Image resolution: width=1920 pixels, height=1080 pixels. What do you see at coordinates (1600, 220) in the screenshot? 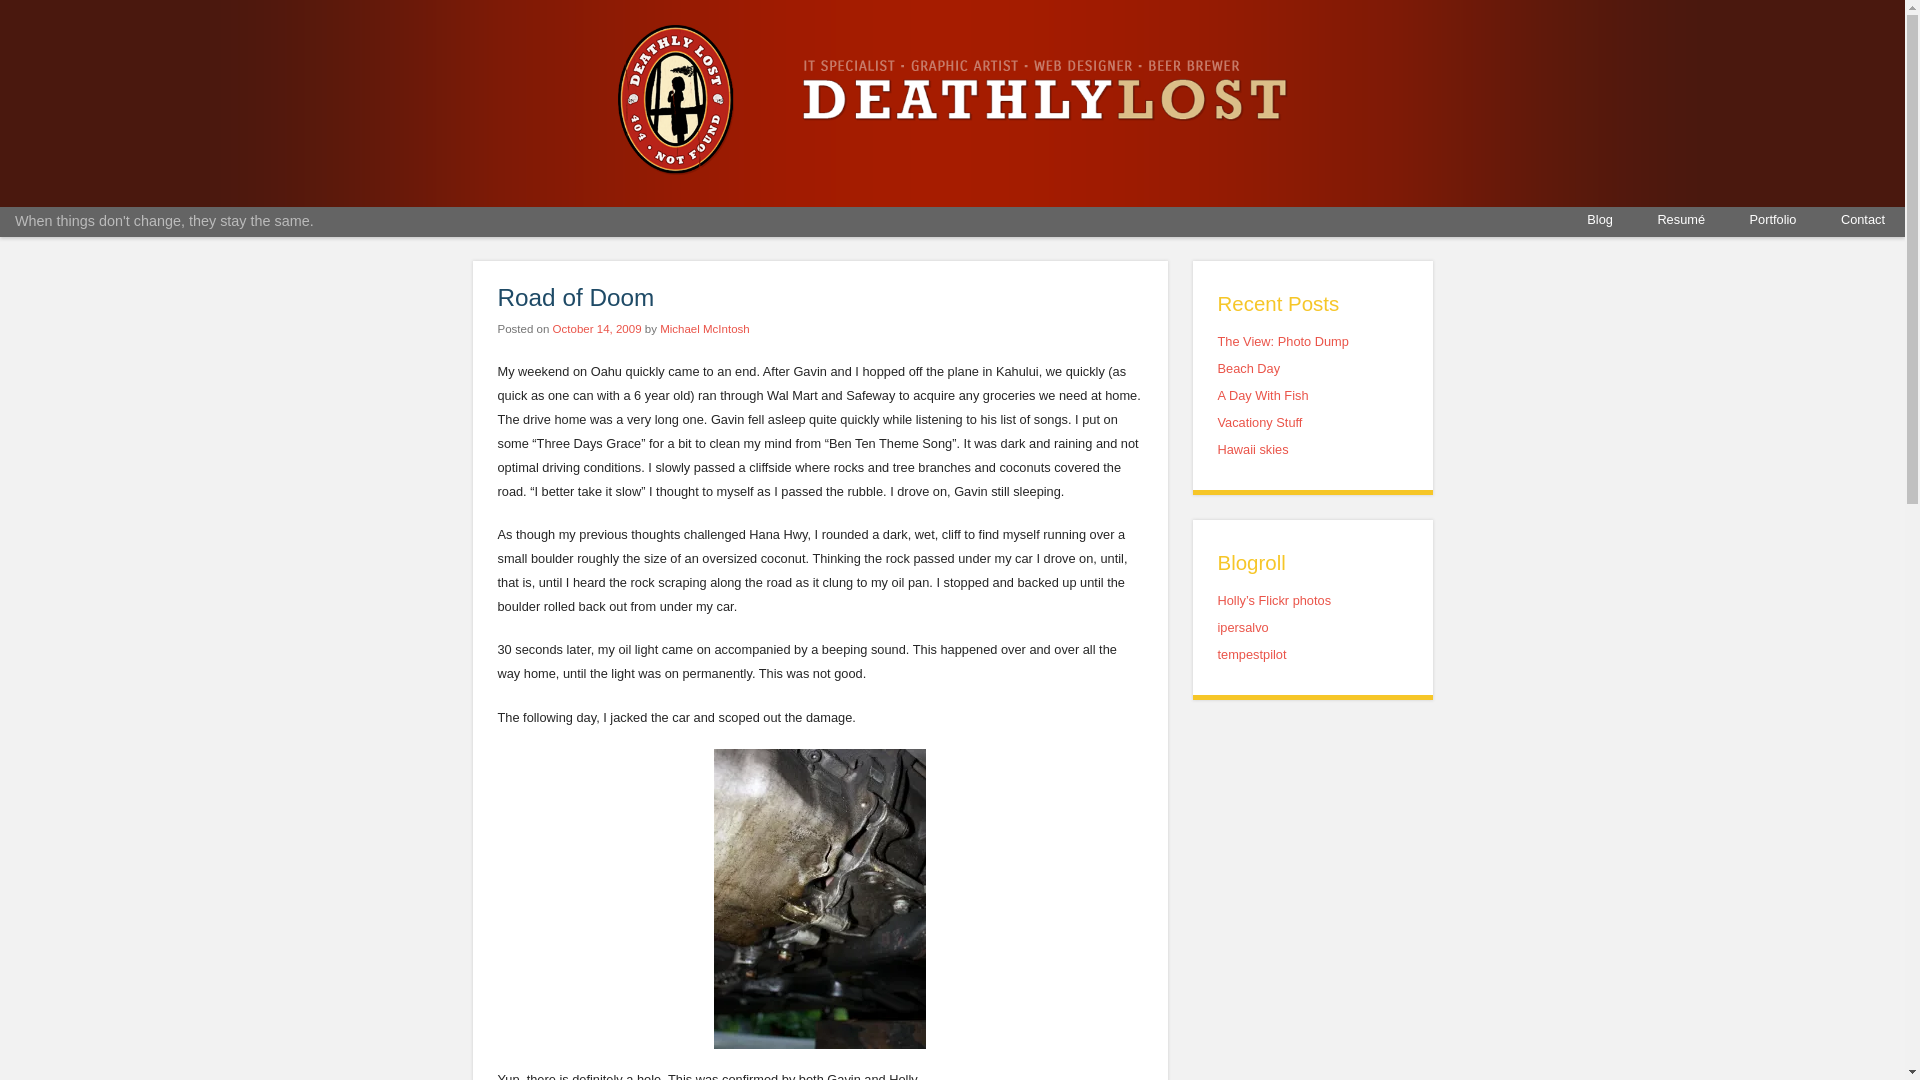
I see `Blog` at bounding box center [1600, 220].